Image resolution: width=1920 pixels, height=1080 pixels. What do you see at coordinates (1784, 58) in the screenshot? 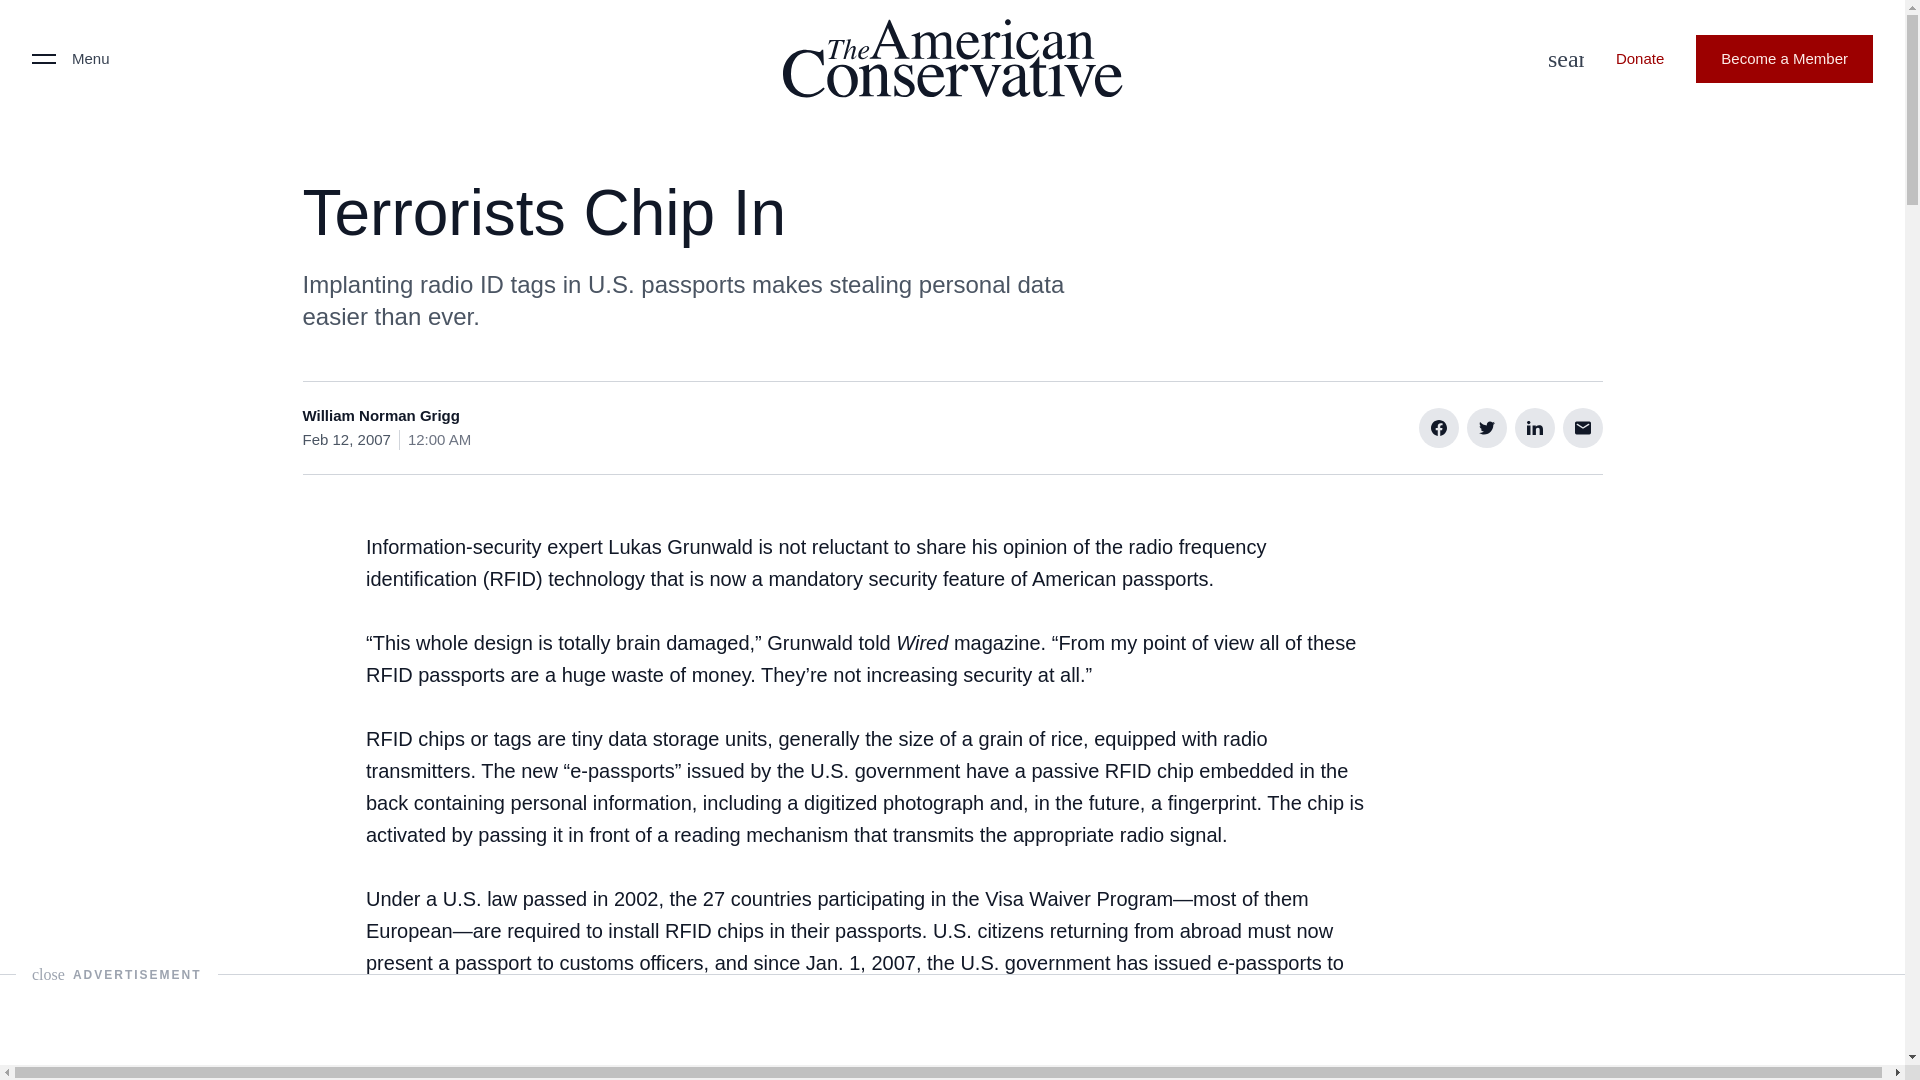
I see `Become a Member` at bounding box center [1784, 58].